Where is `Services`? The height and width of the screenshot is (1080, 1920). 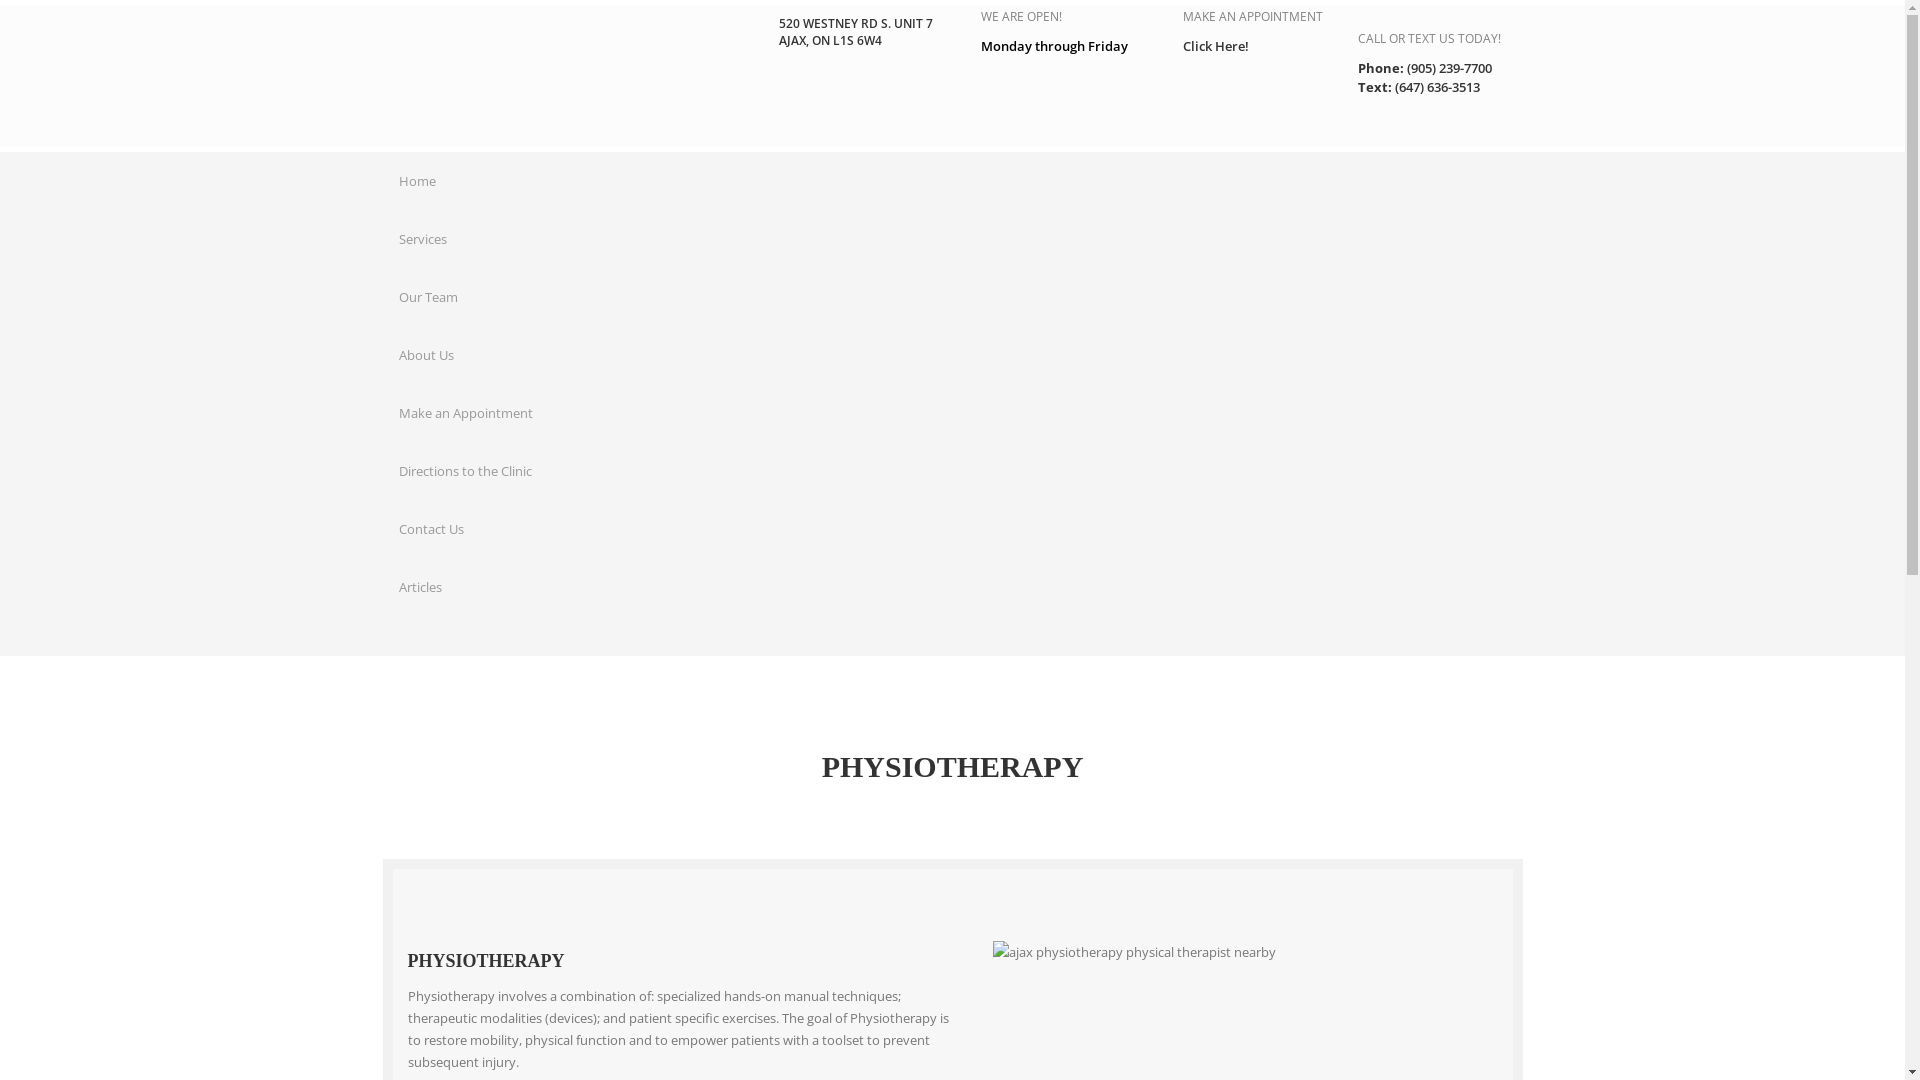 Services is located at coordinates (422, 239).